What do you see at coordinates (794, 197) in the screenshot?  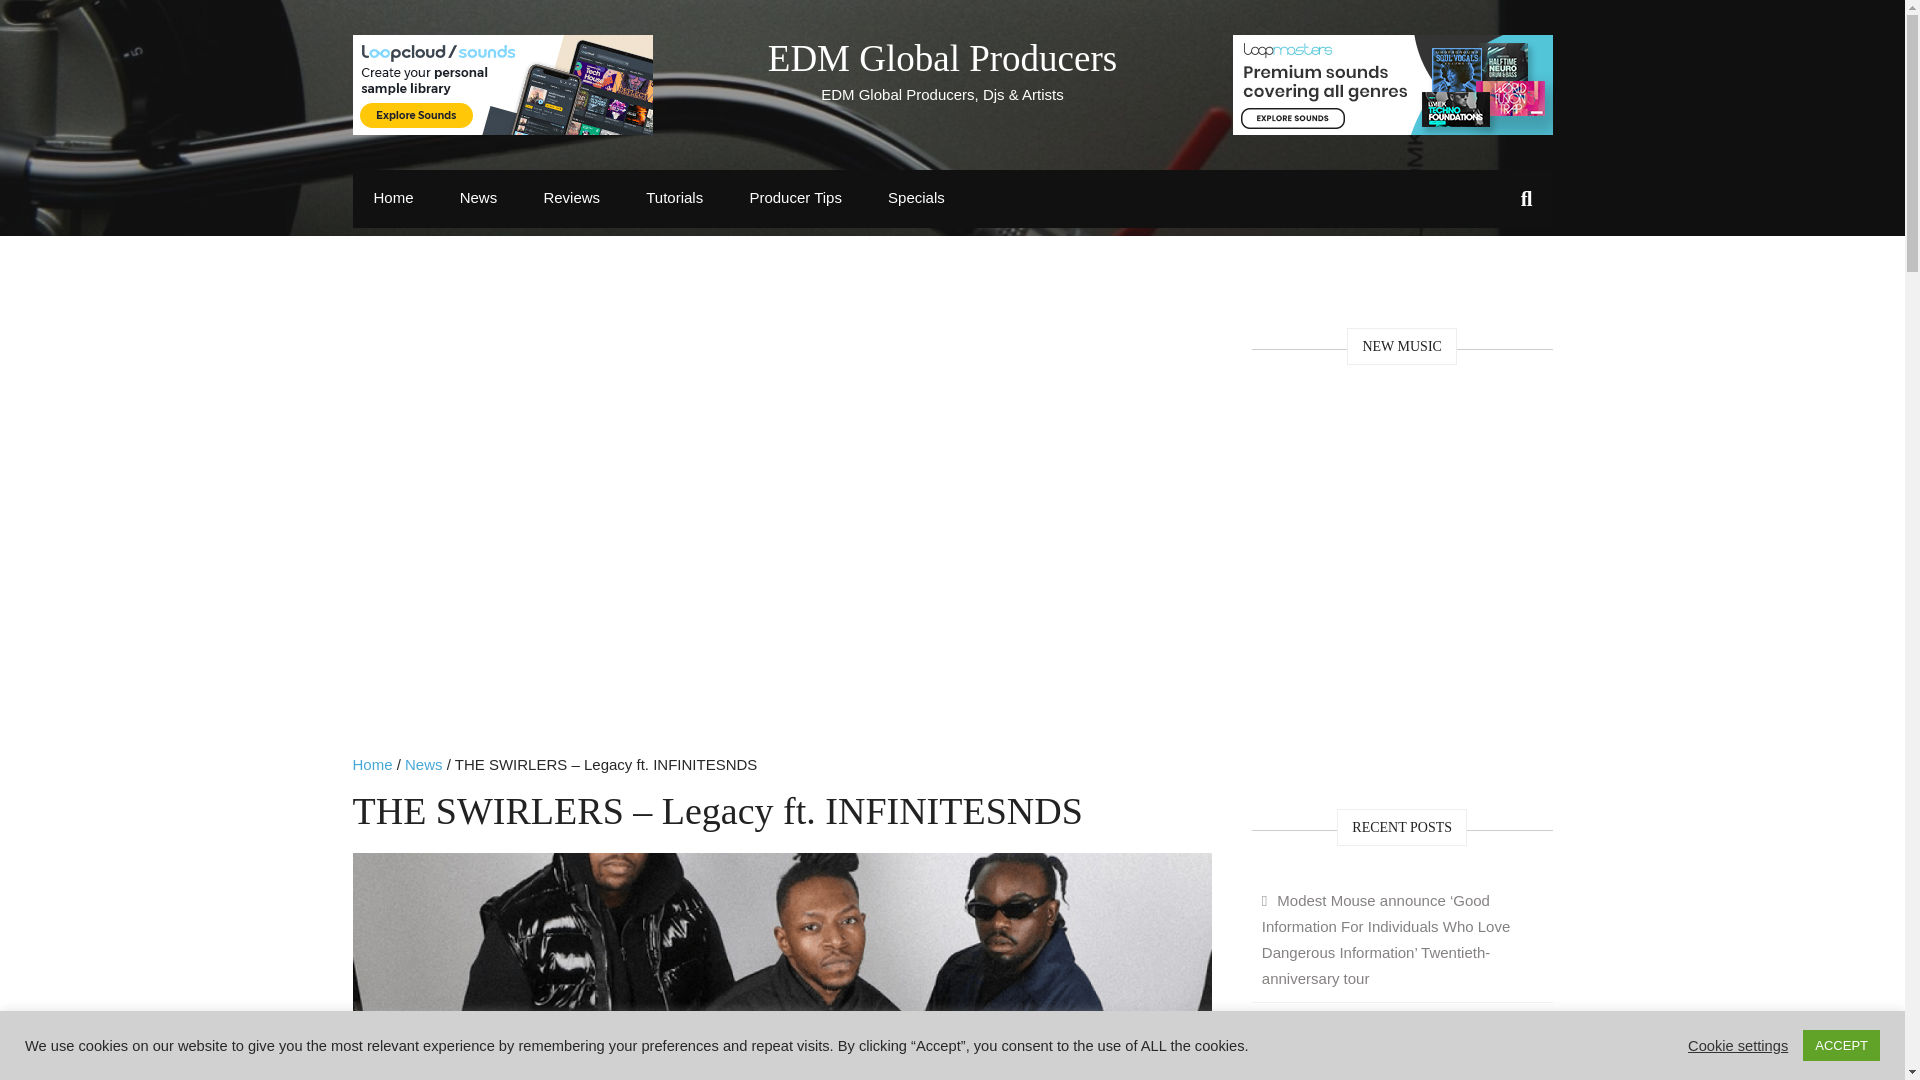 I see `Producer Tips` at bounding box center [794, 197].